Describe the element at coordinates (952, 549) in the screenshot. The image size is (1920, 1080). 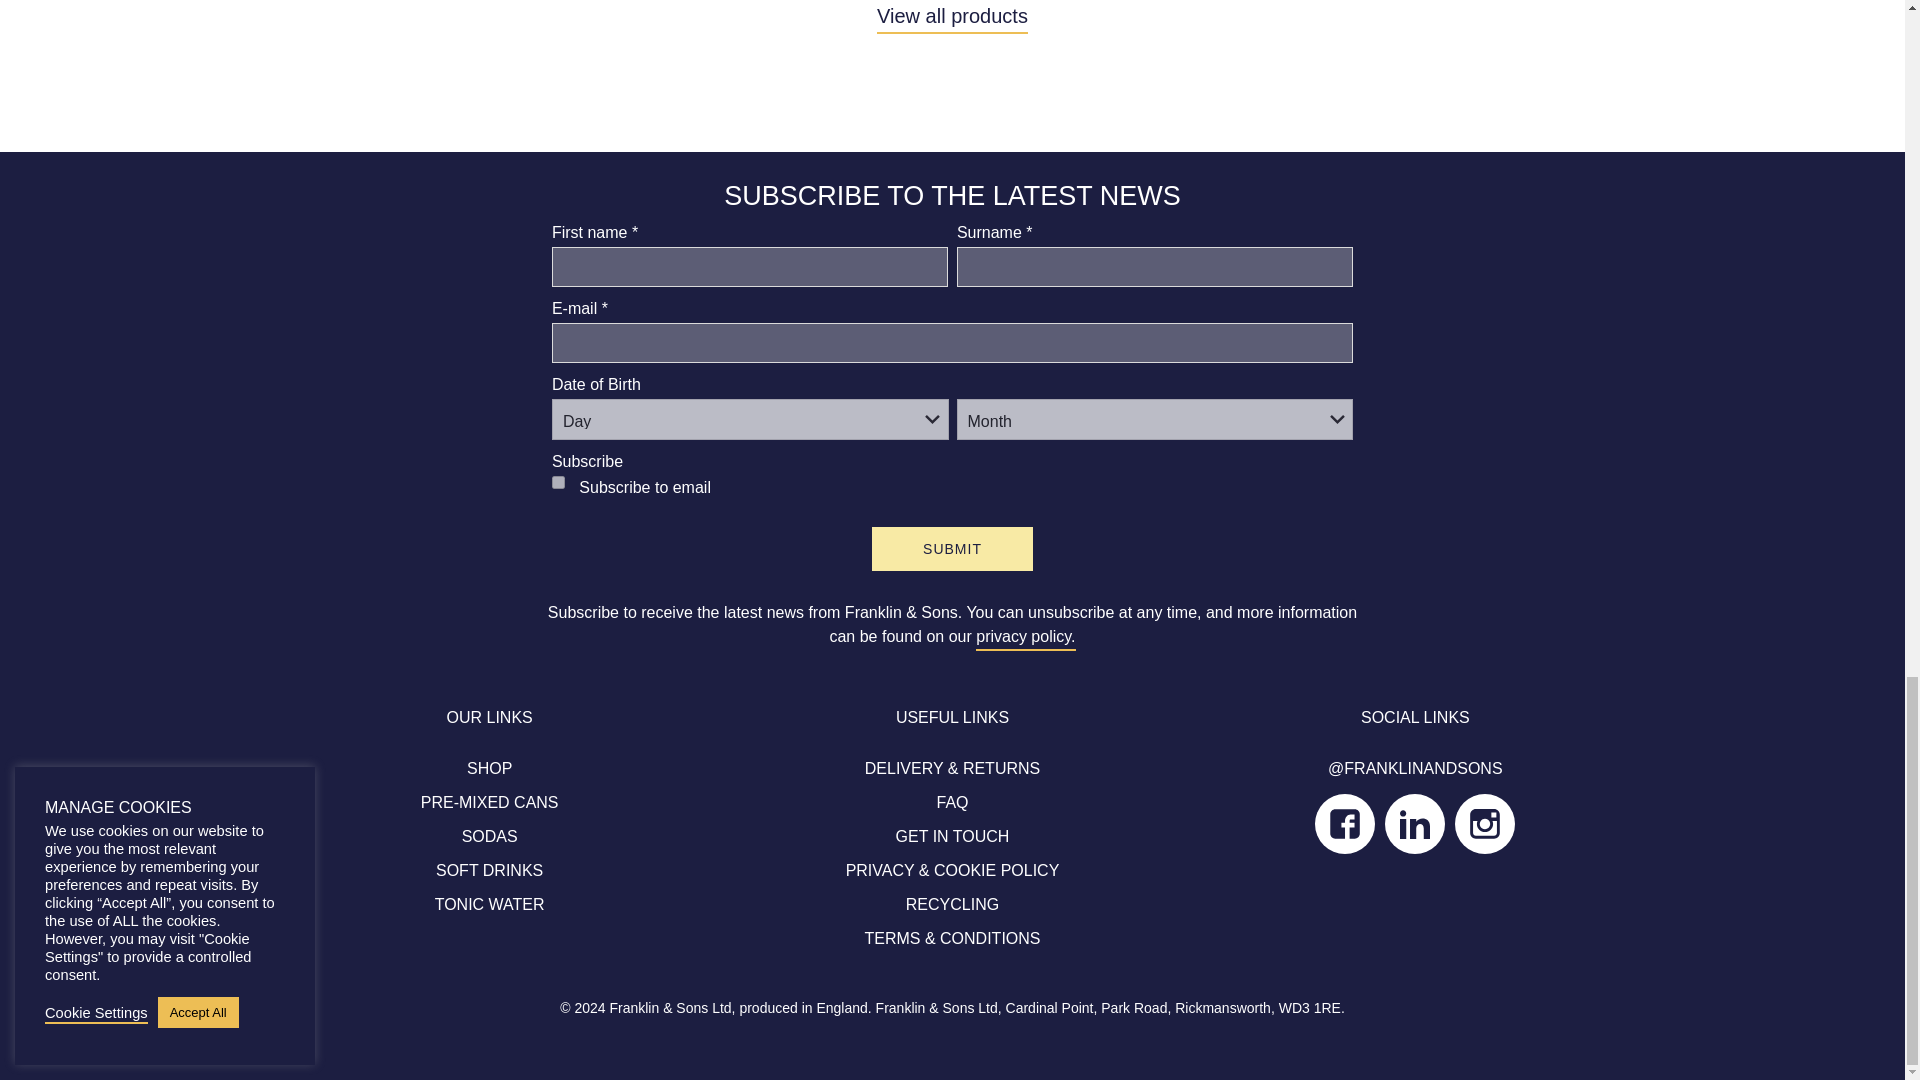
I see `SUBMIT` at that location.